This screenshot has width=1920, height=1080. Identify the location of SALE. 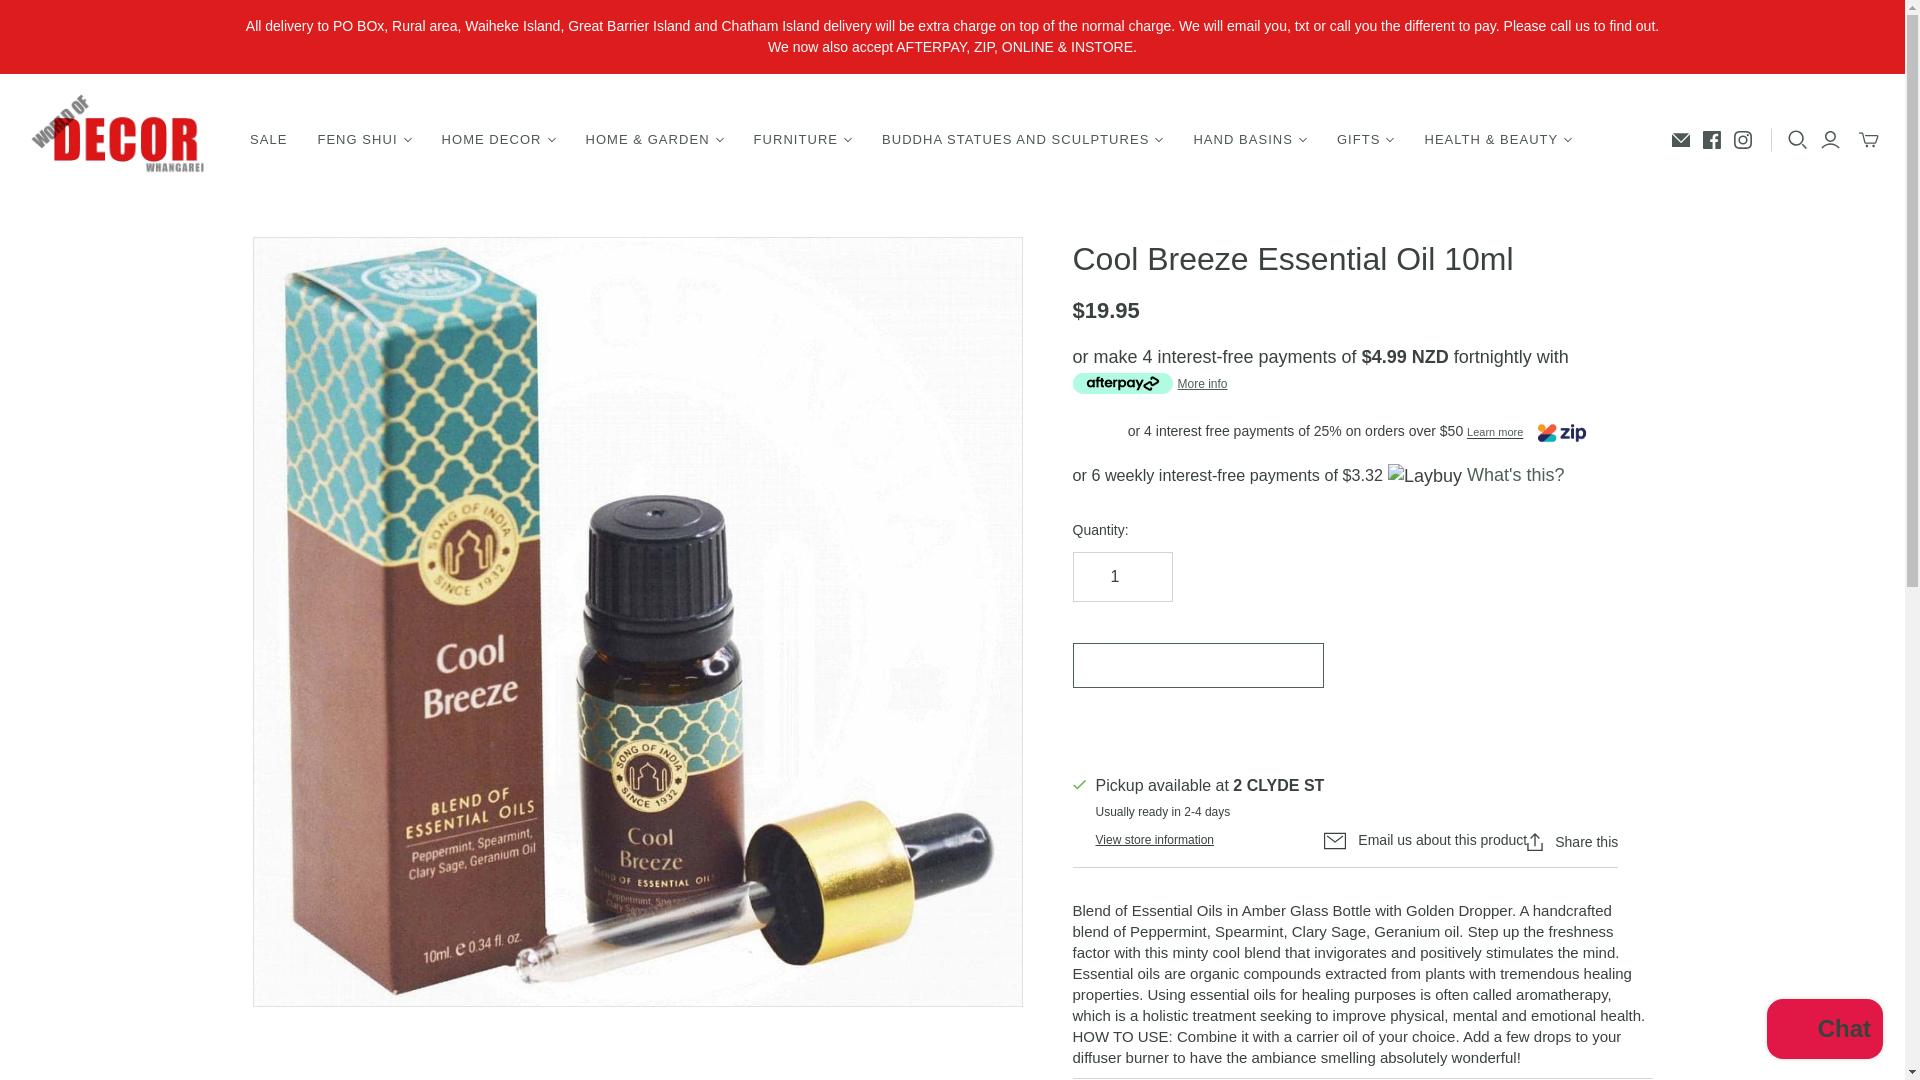
(268, 140).